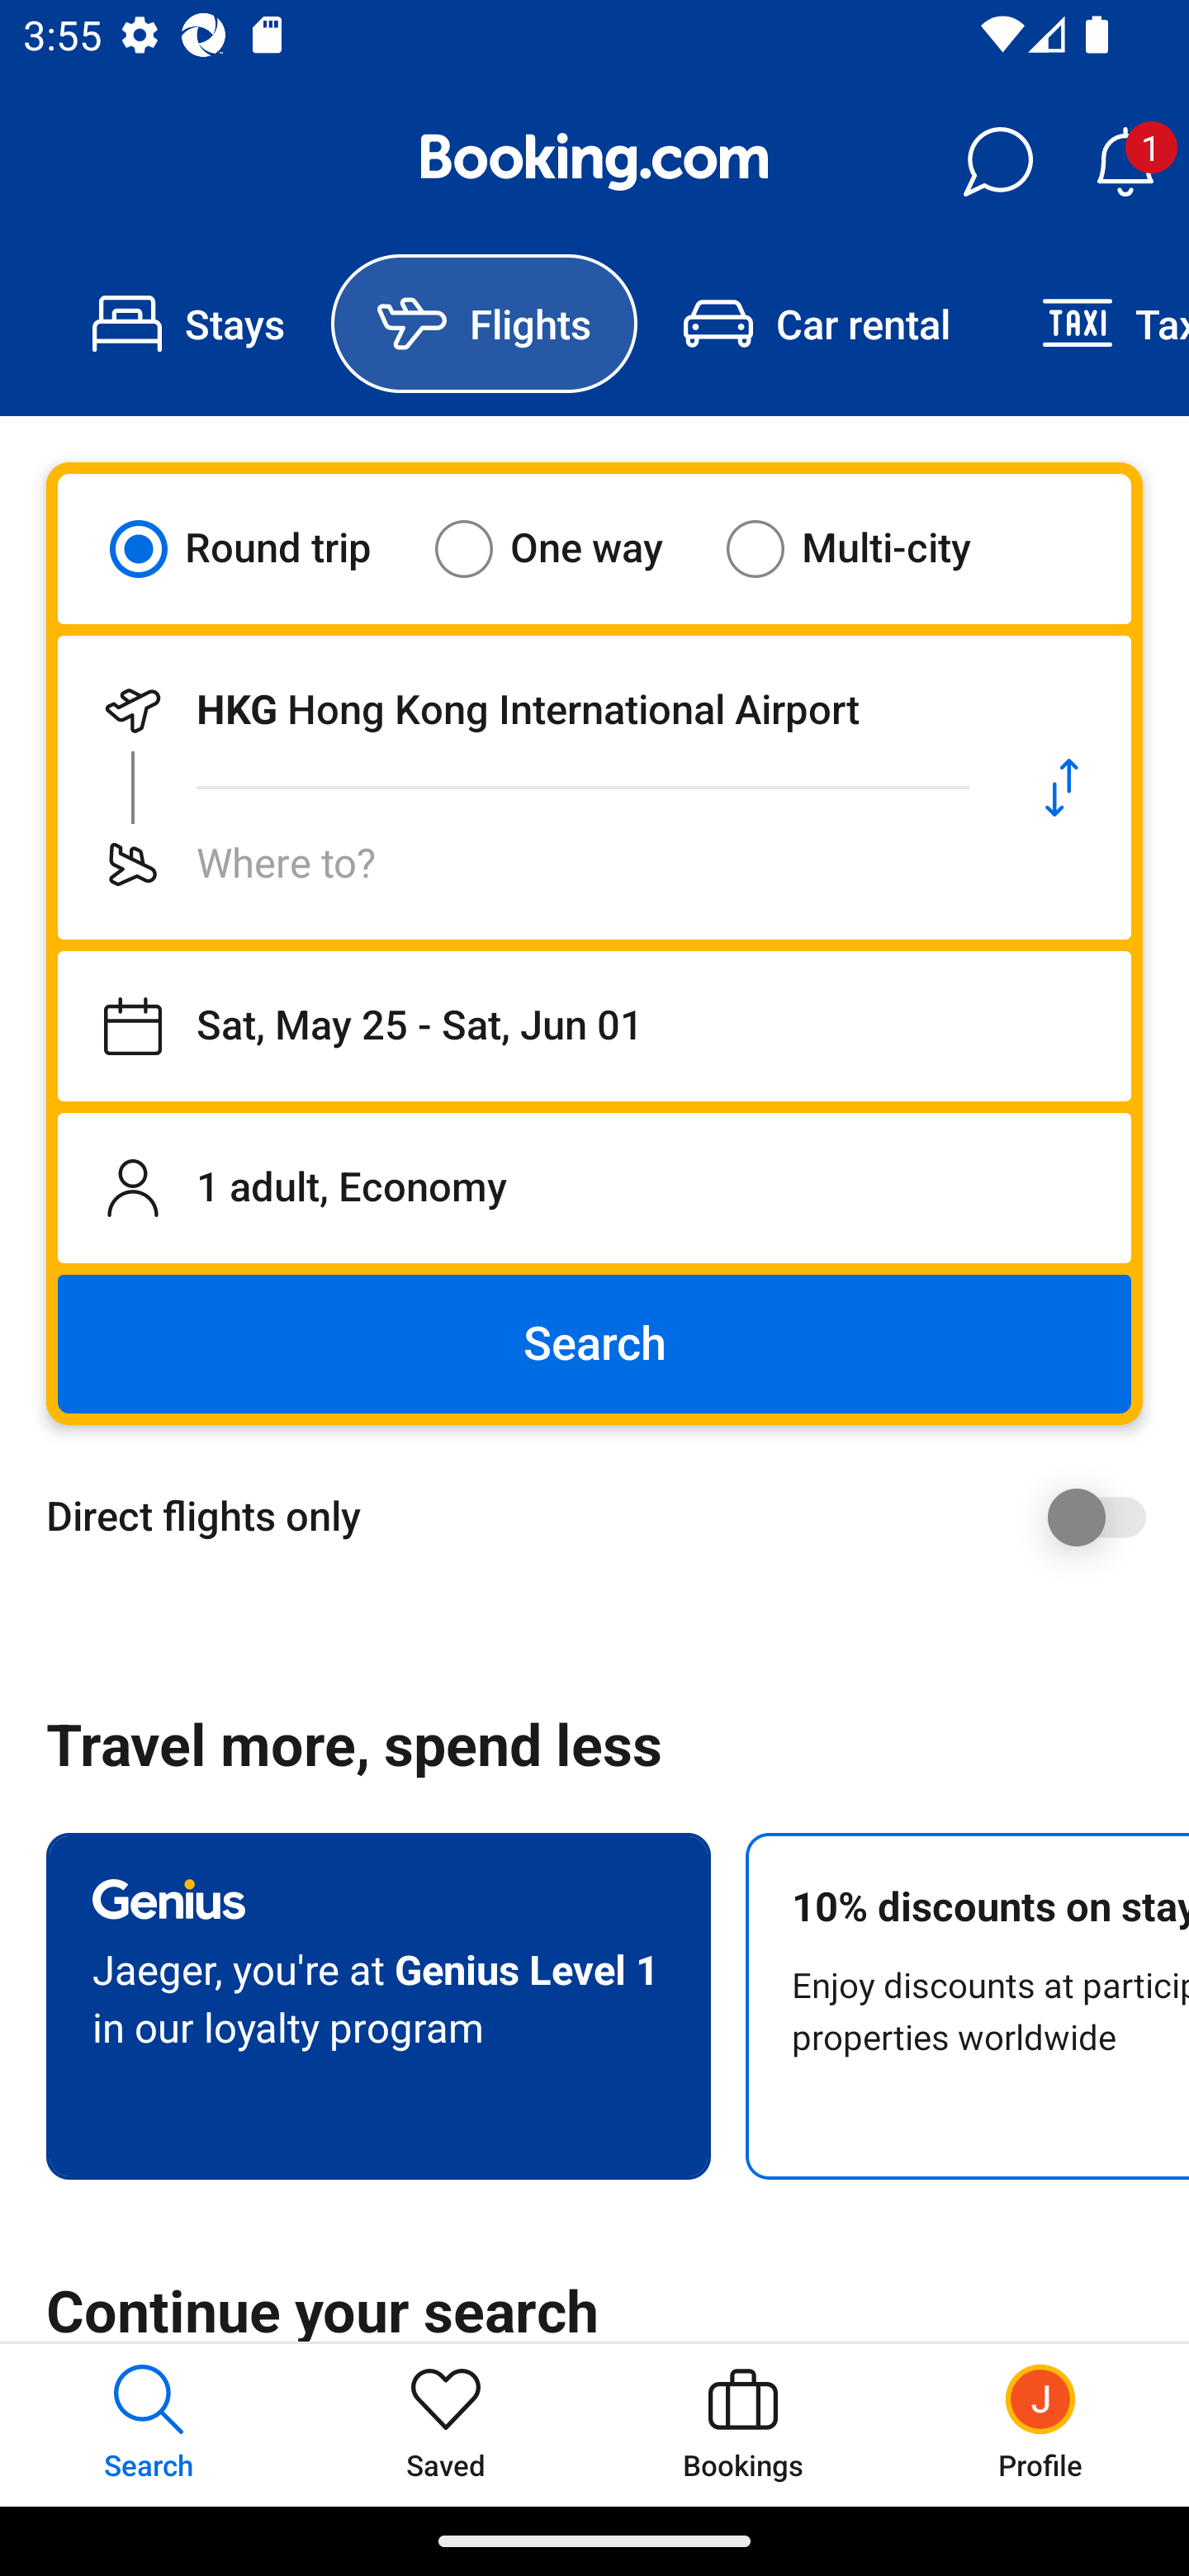  What do you see at coordinates (525, 710) in the screenshot?
I see `Departing from HKG Hong Kong International Airport` at bounding box center [525, 710].